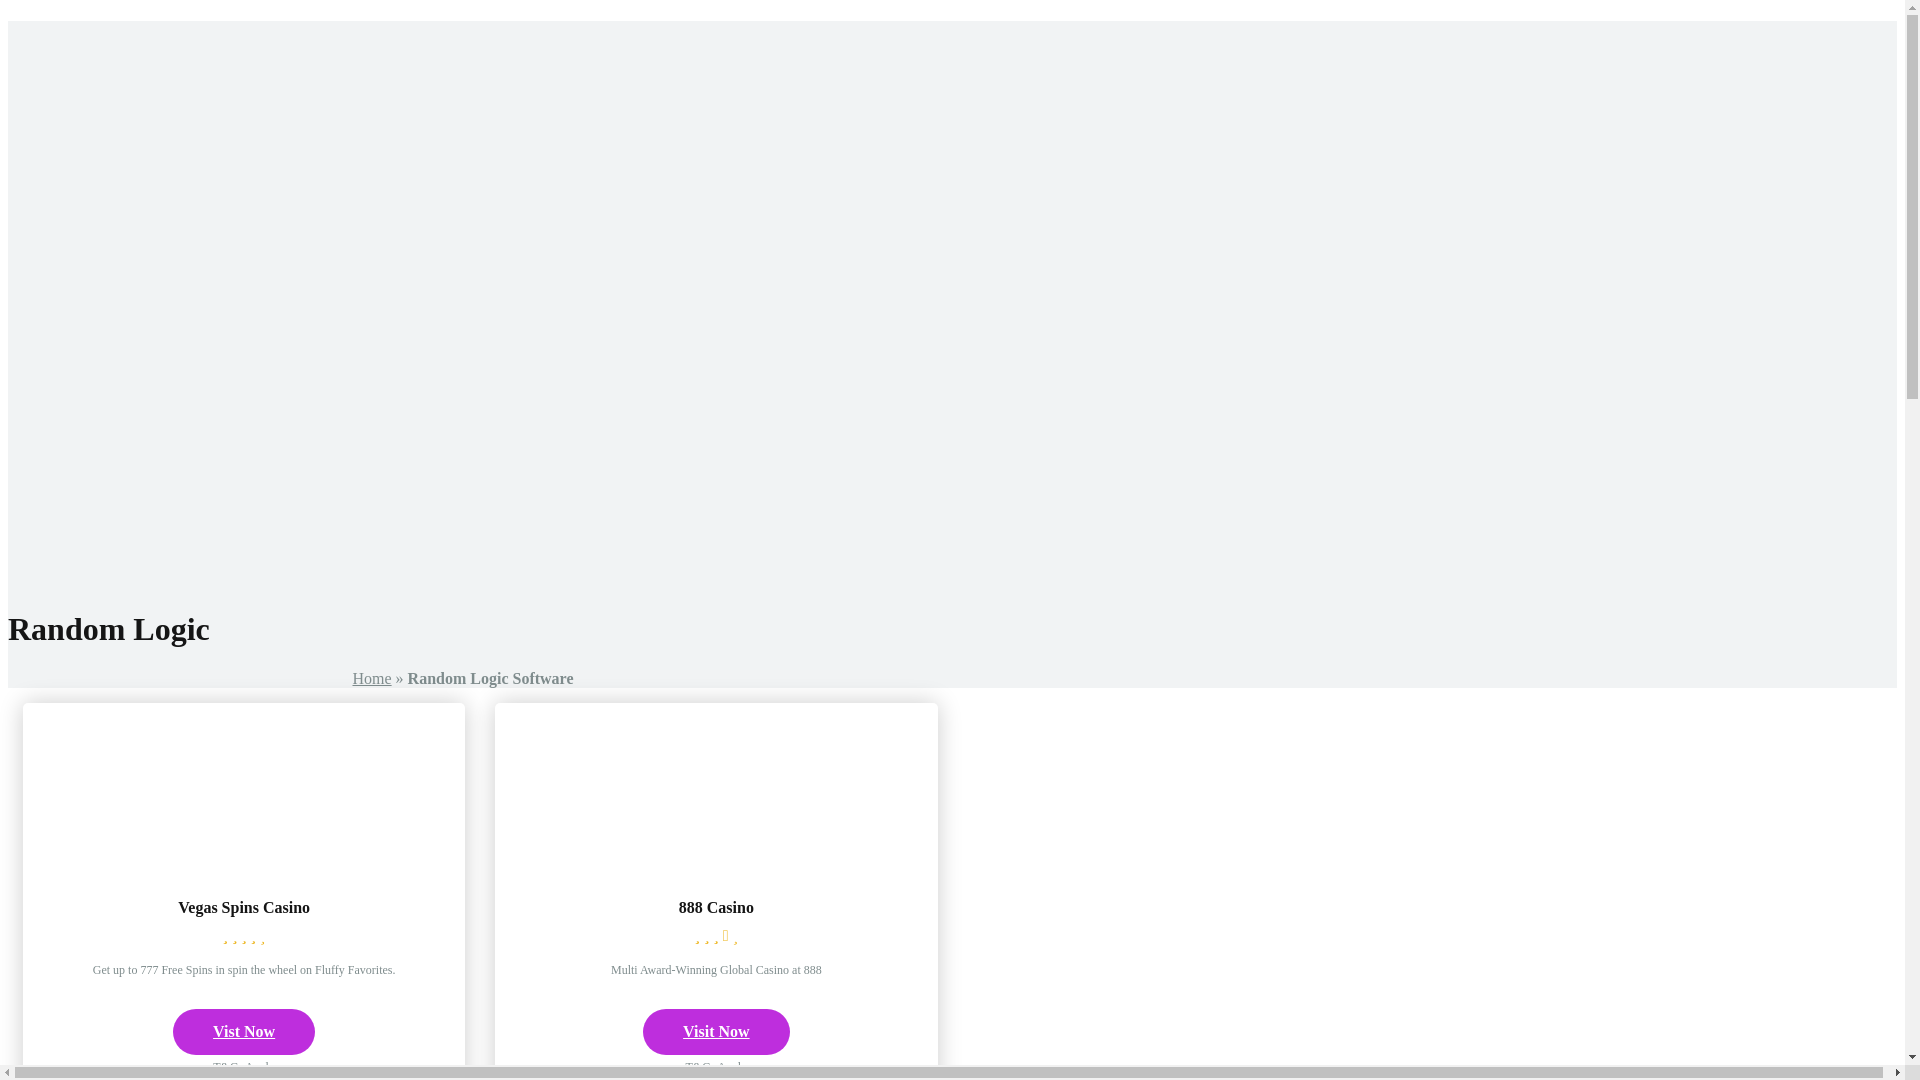 Image resolution: width=1920 pixels, height=1080 pixels. What do you see at coordinates (558, 243) in the screenshot?
I see `By Country` at bounding box center [558, 243].